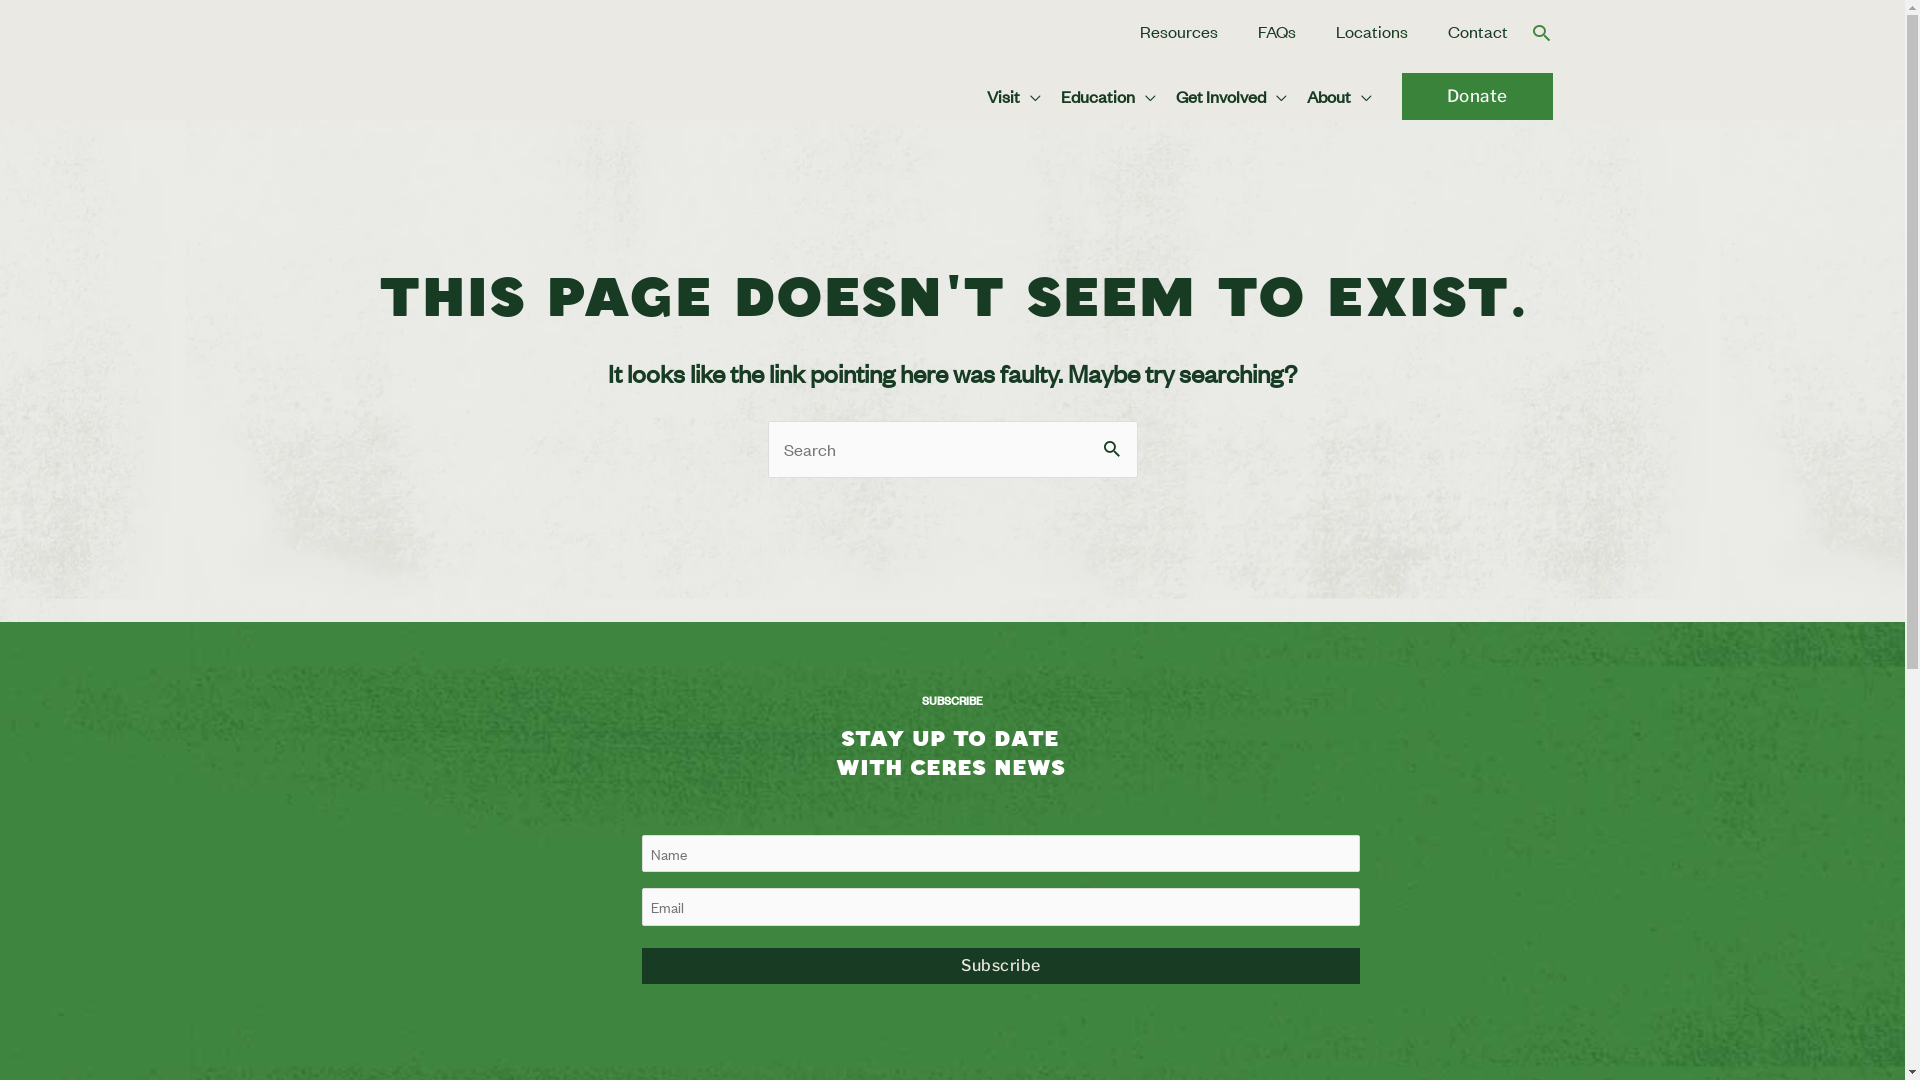 The height and width of the screenshot is (1080, 1920). I want to click on Search, so click(1114, 442).